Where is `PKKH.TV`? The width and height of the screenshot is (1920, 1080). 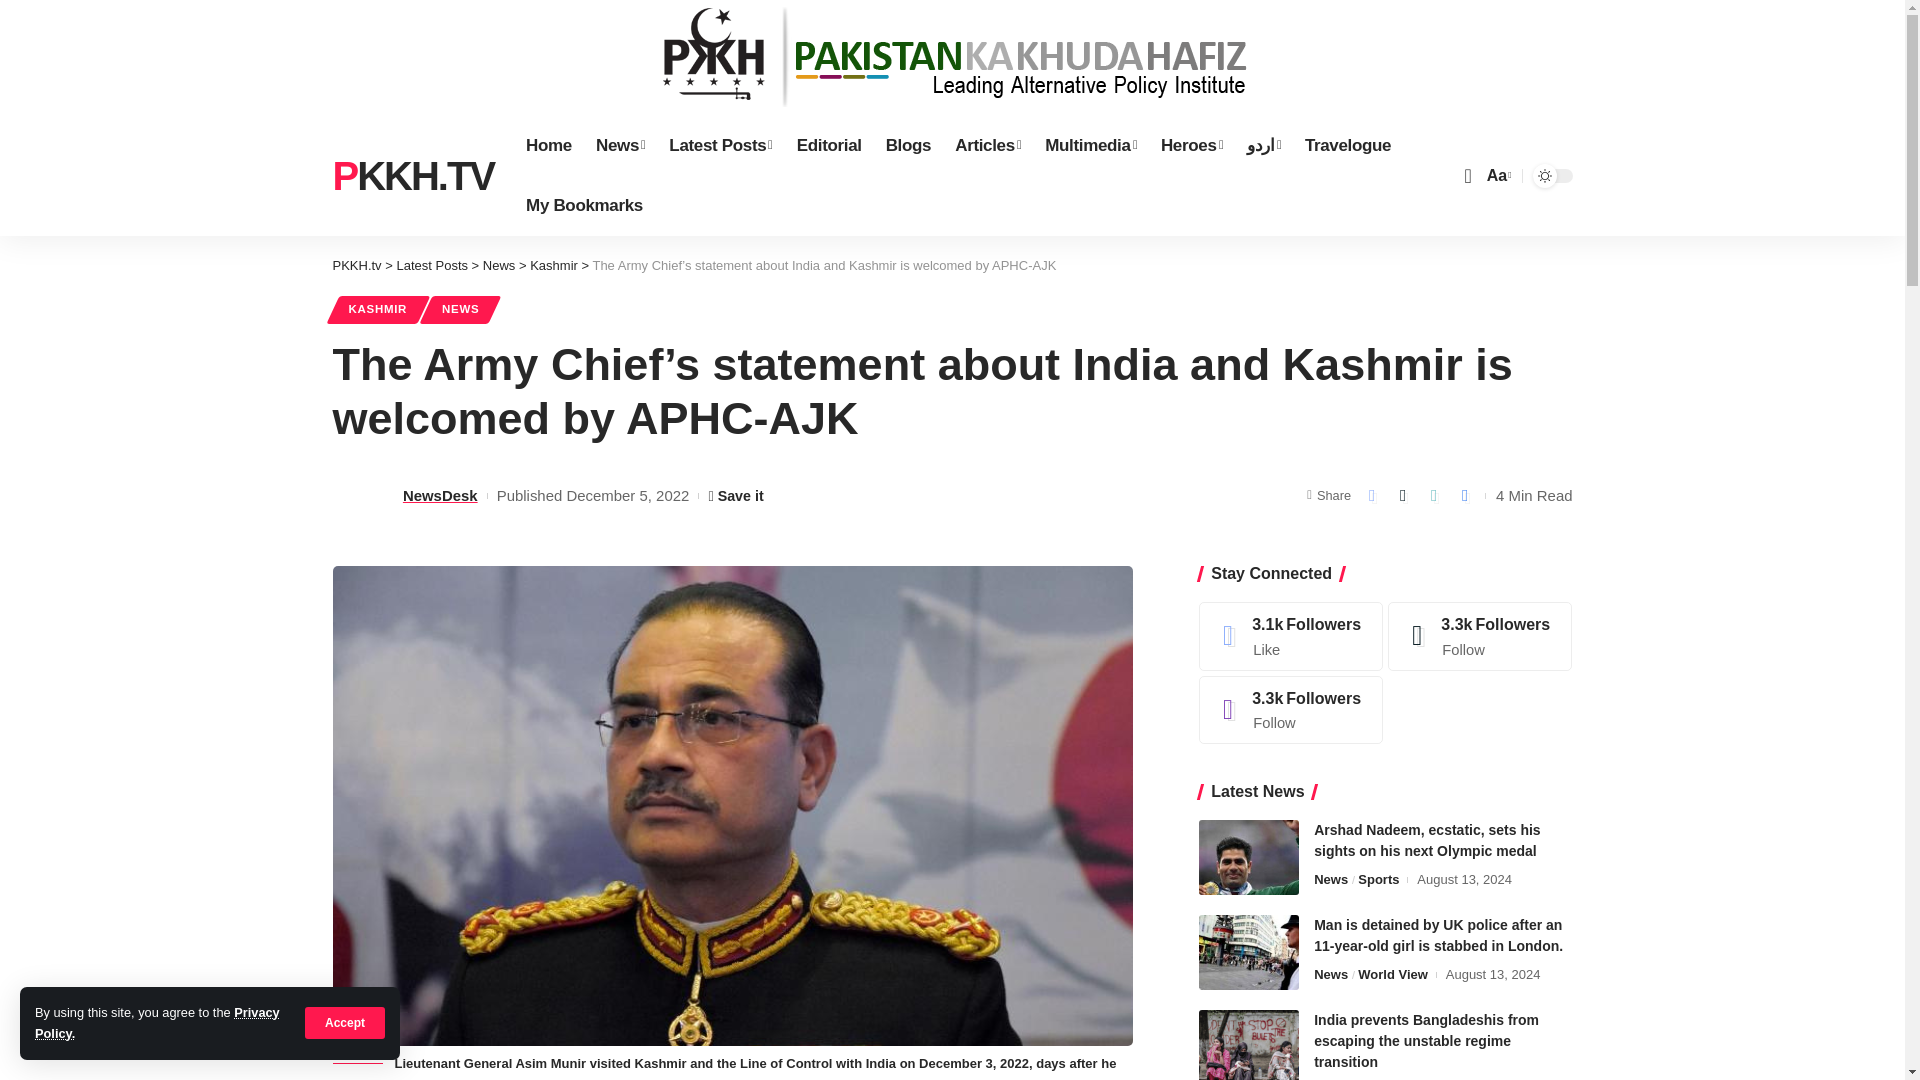 PKKH.TV is located at coordinates (412, 176).